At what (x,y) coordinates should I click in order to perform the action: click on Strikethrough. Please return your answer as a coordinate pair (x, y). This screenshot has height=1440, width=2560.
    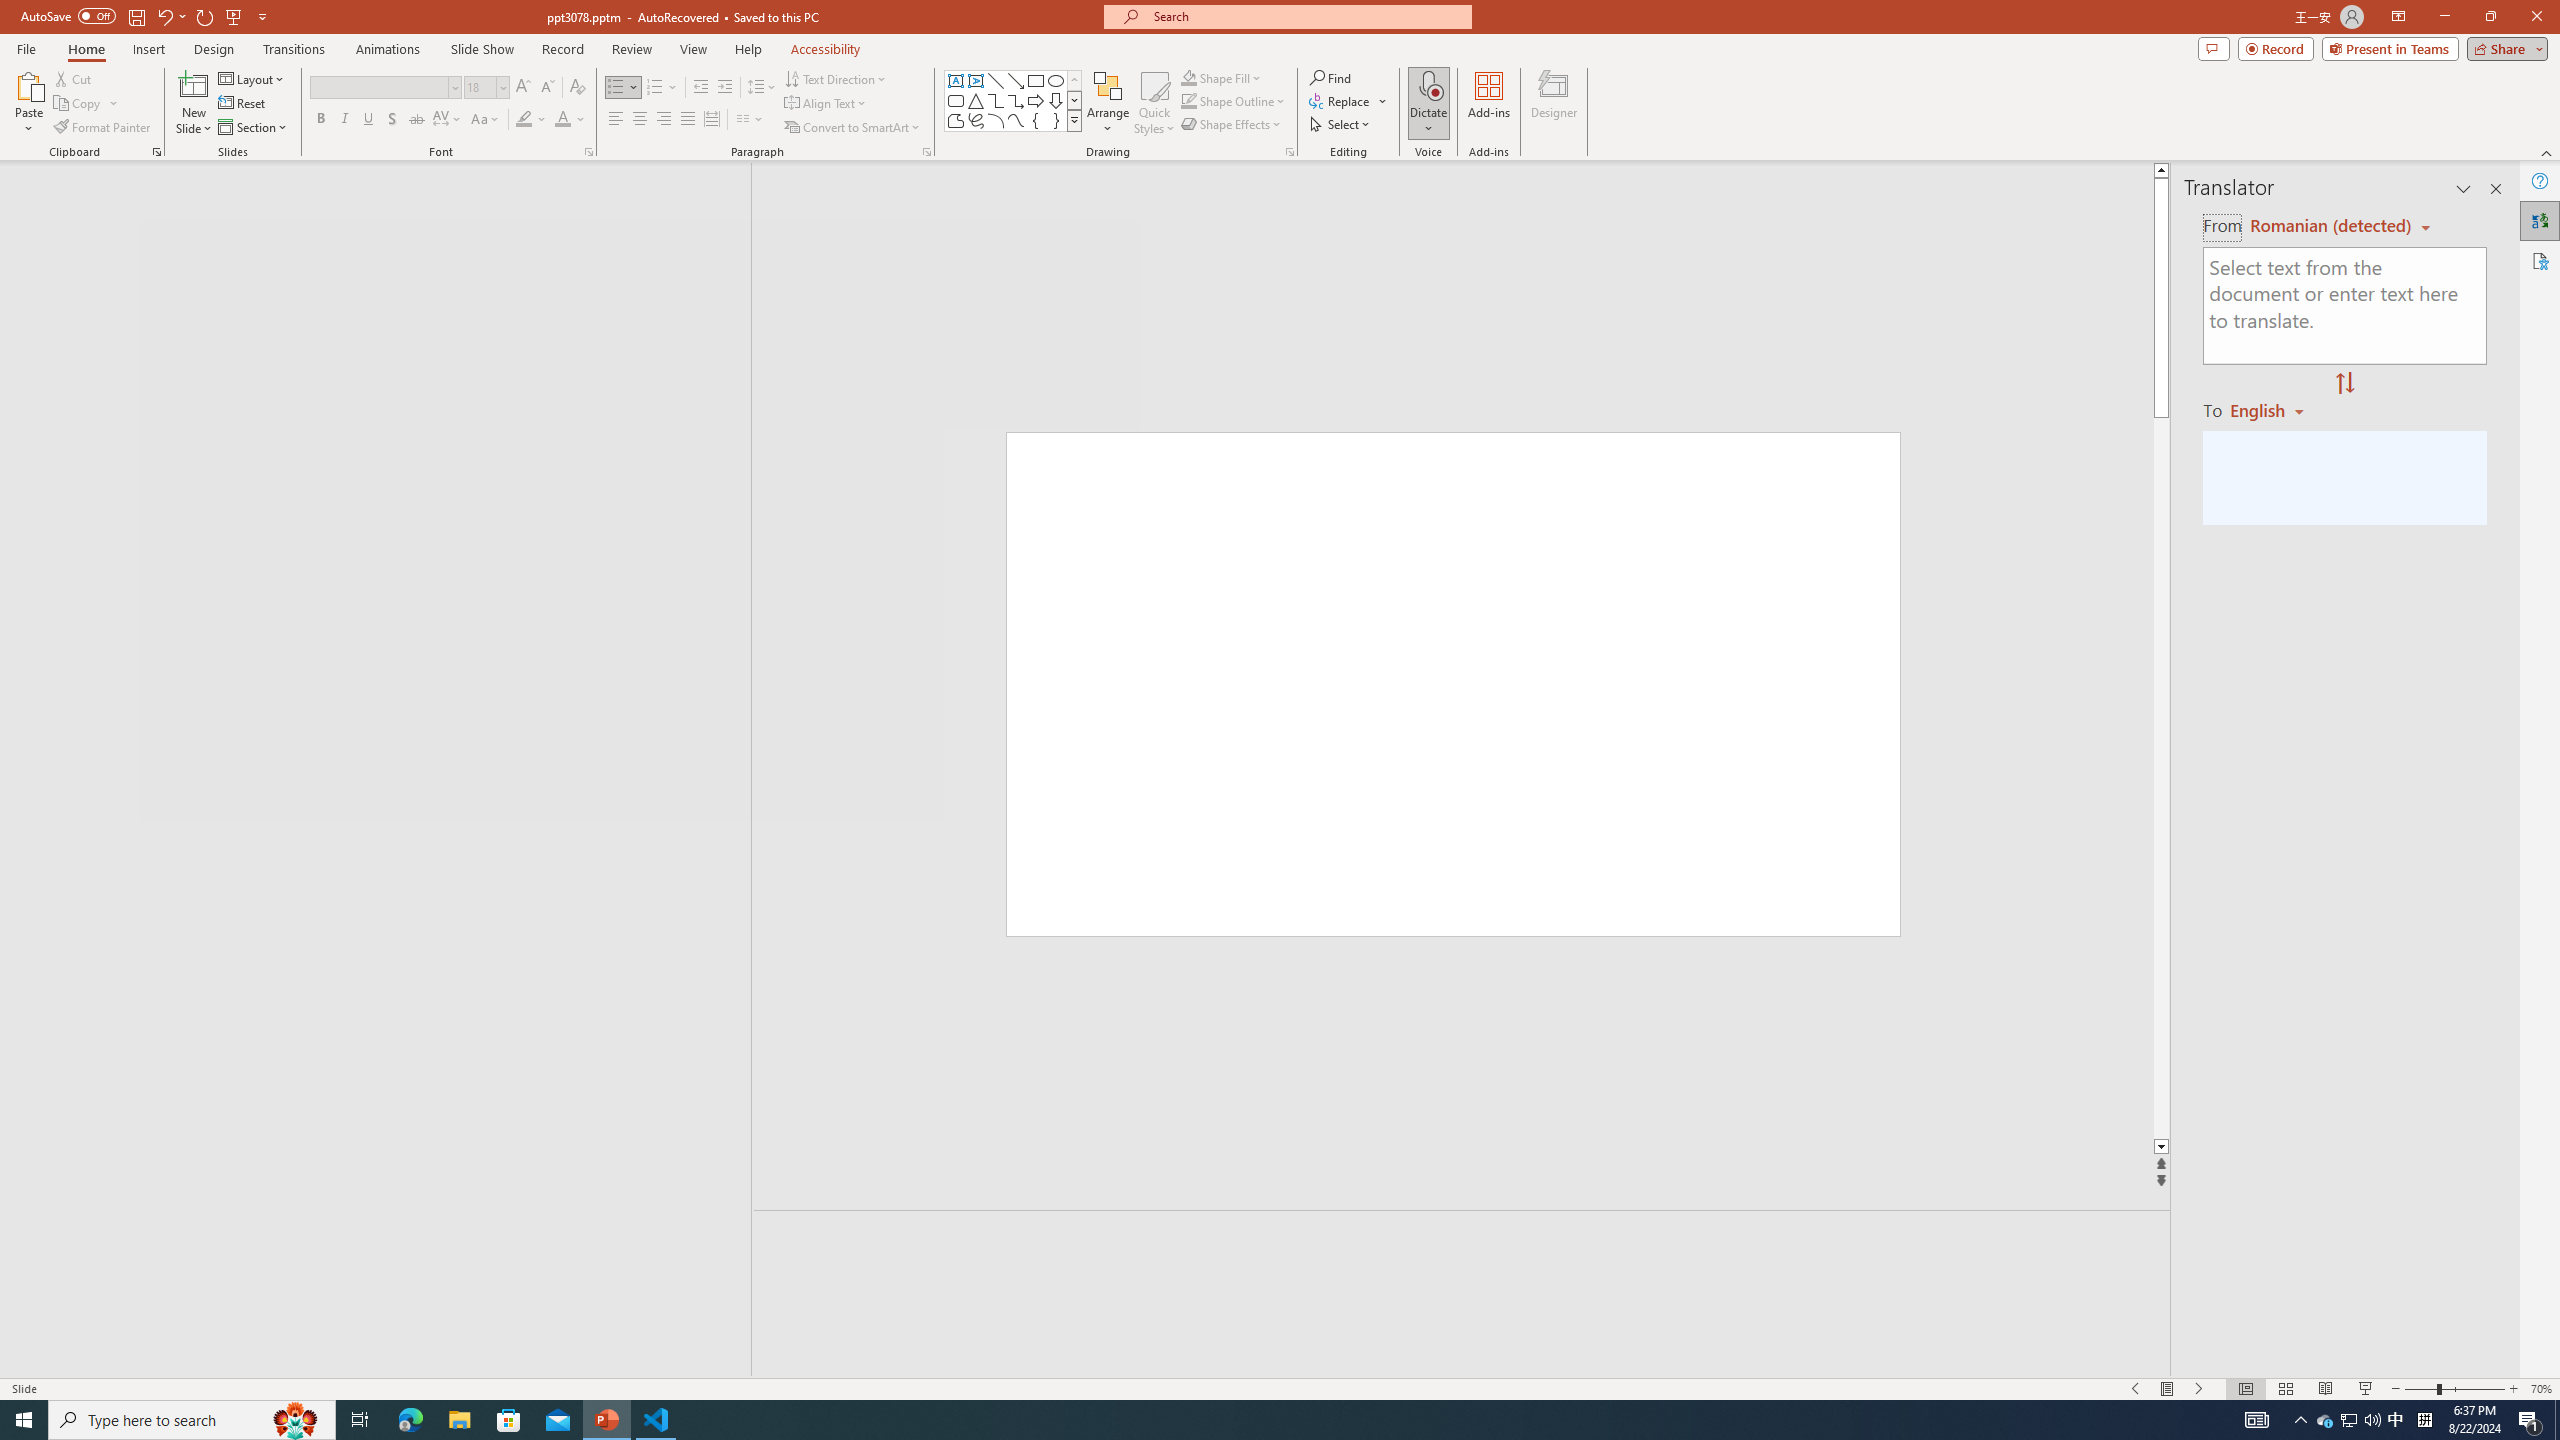
    Looking at the image, I should click on (417, 120).